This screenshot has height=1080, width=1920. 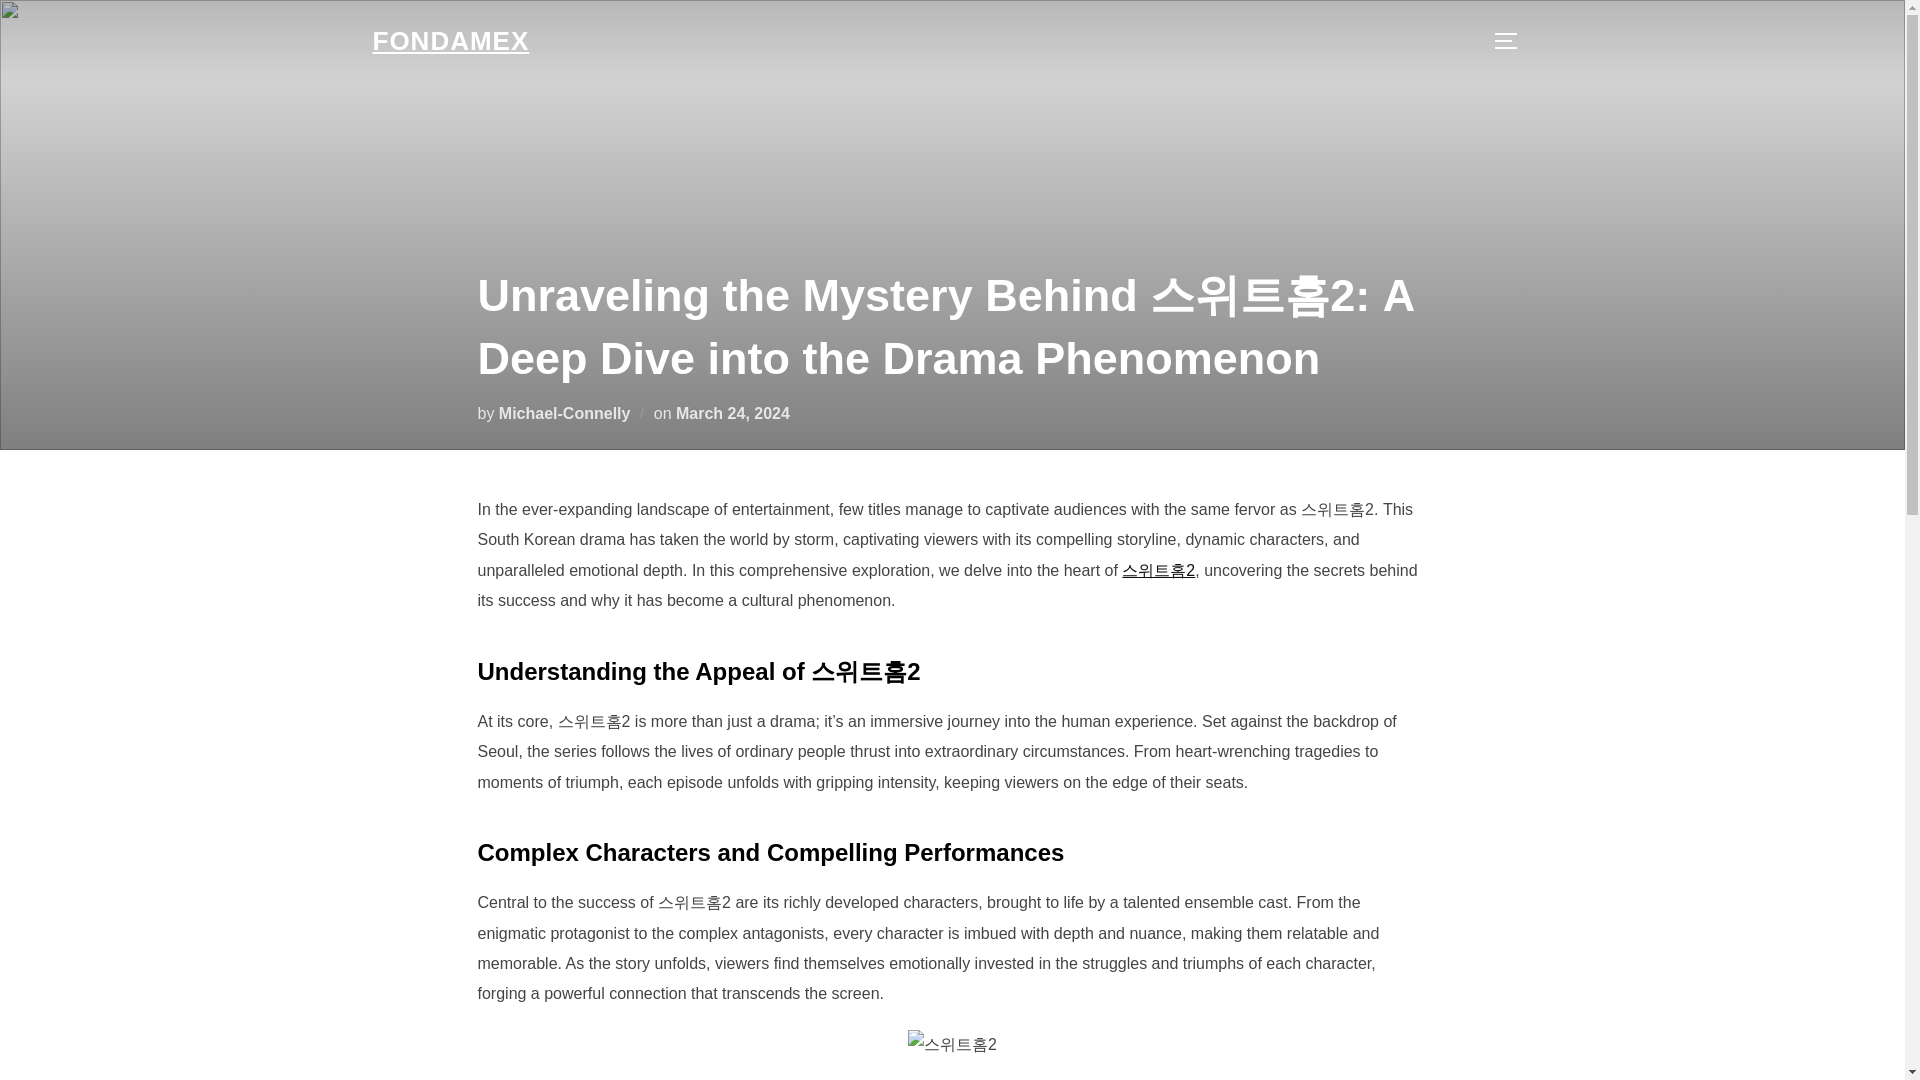 What do you see at coordinates (732, 412) in the screenshot?
I see `March 24, 2024` at bounding box center [732, 412].